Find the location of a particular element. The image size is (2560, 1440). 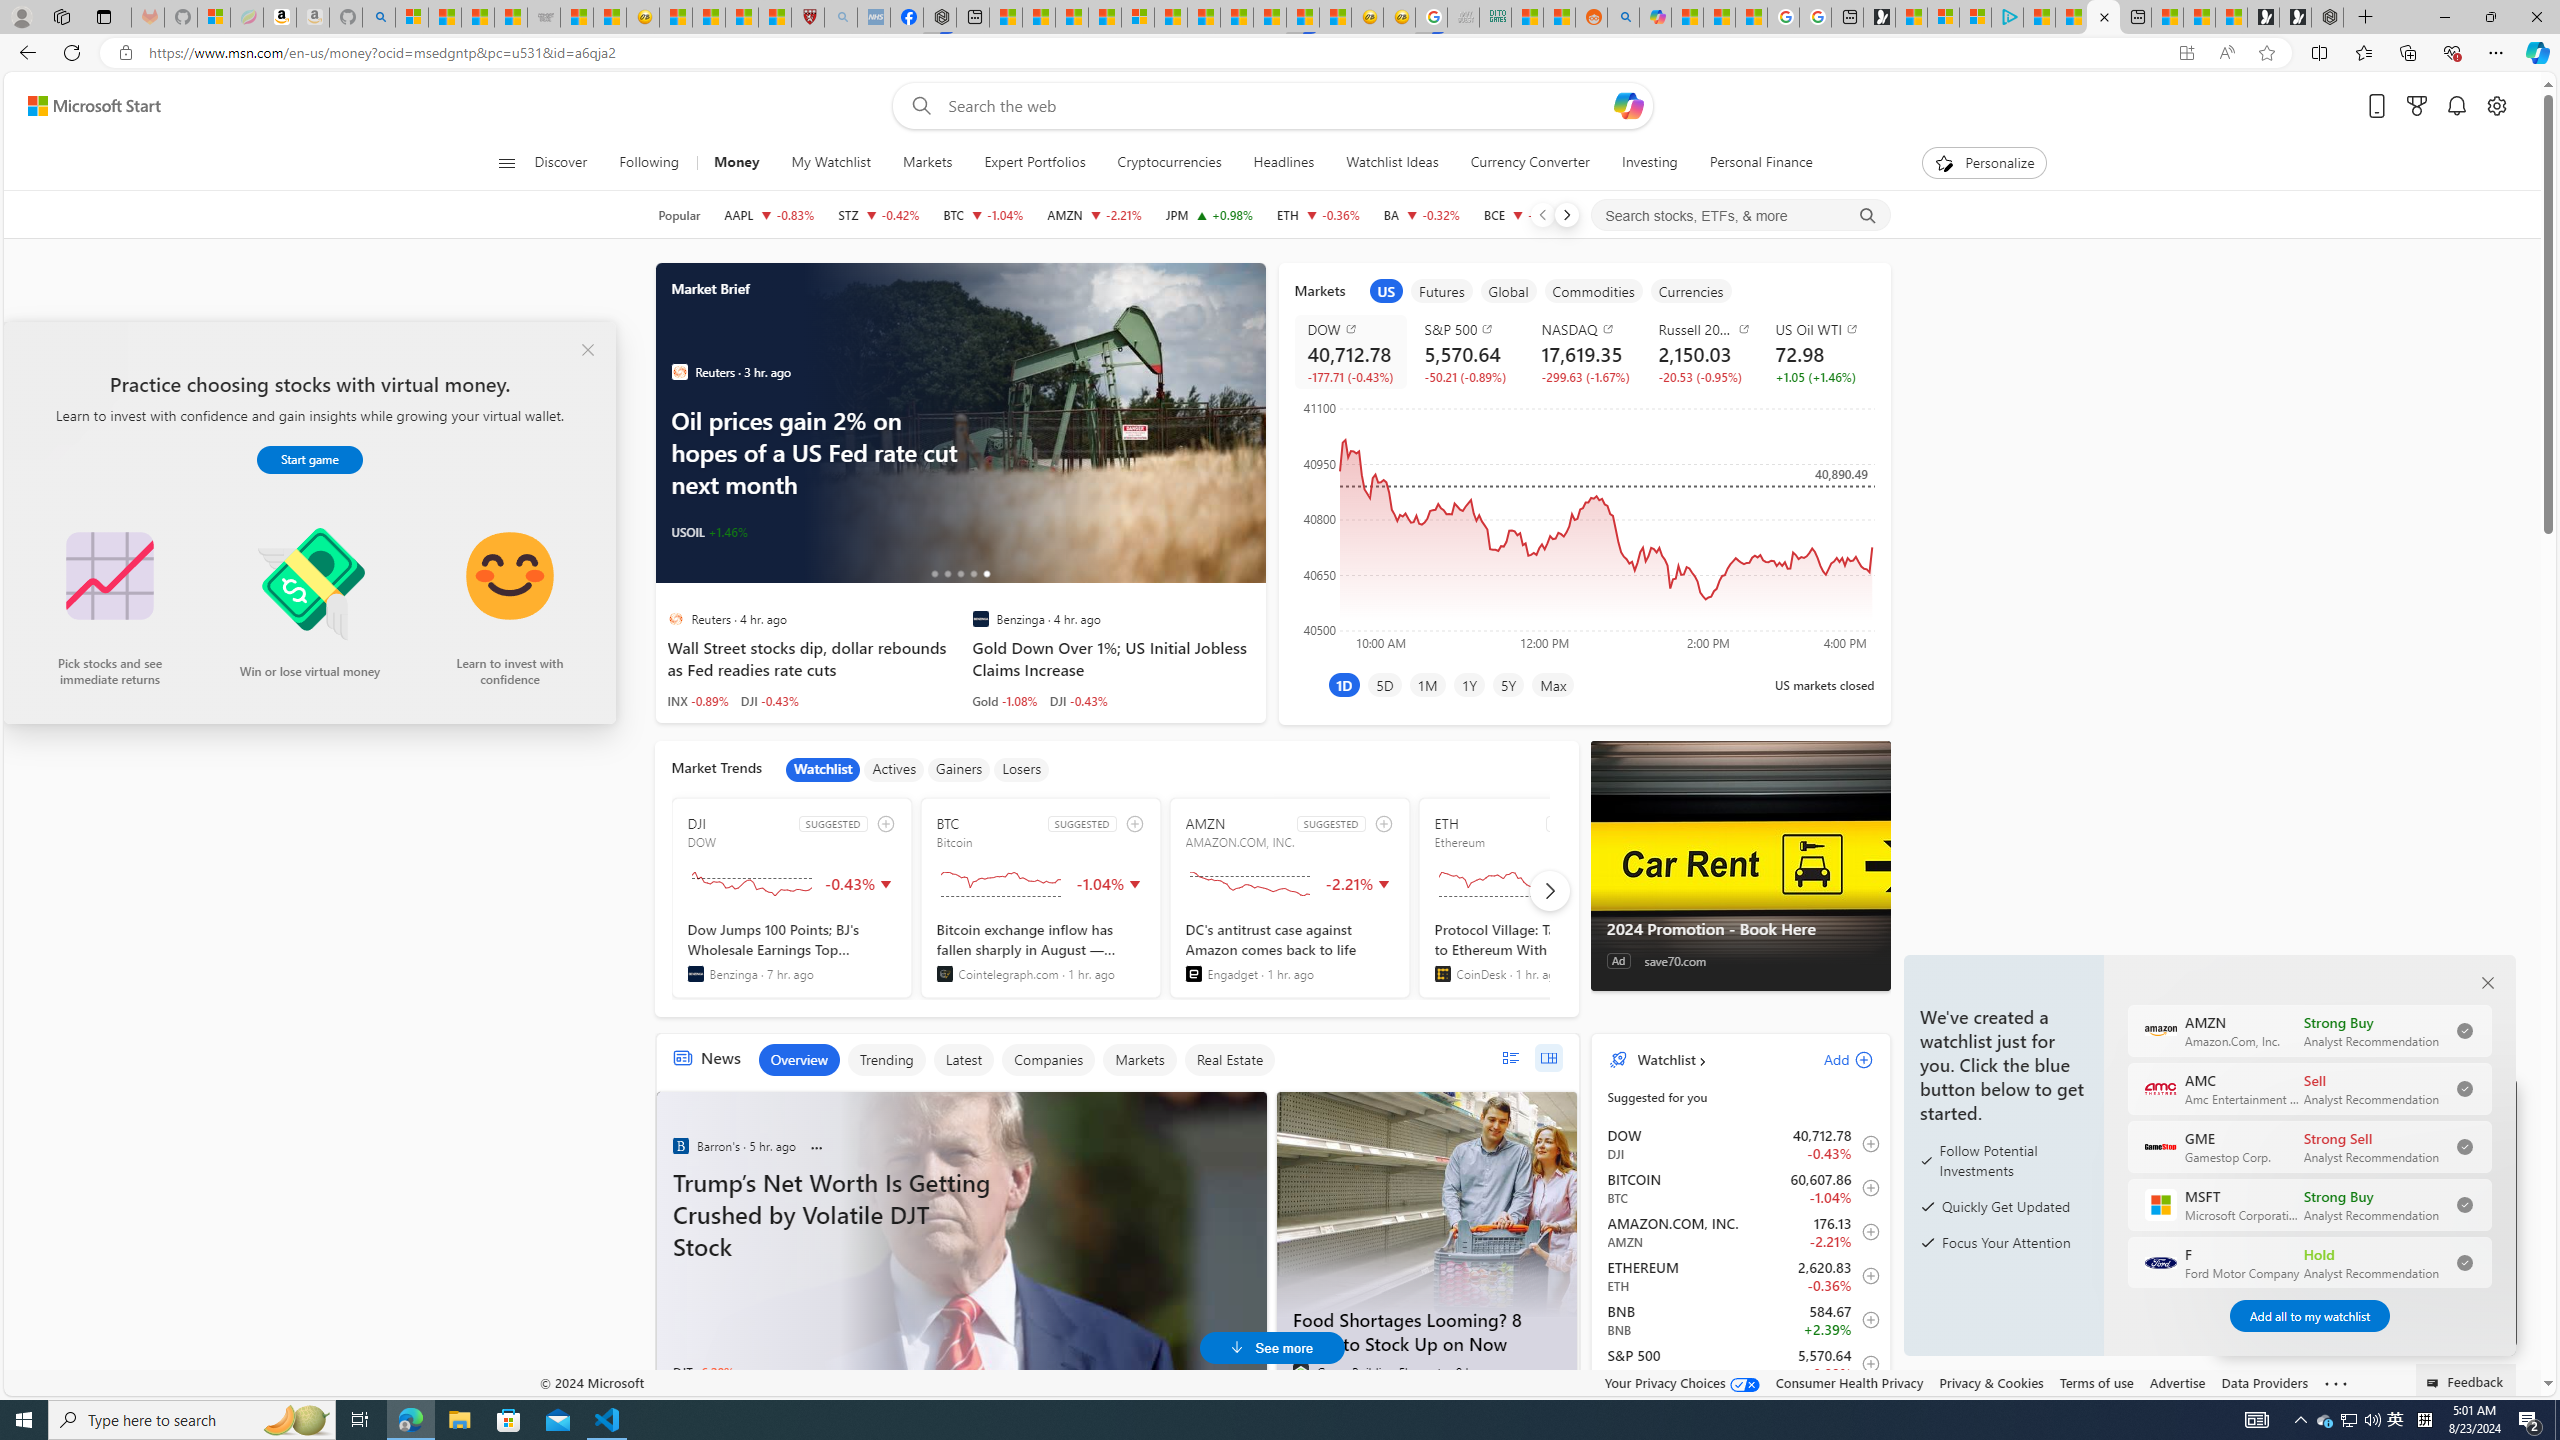

Navy Quest is located at coordinates (1462, 17).